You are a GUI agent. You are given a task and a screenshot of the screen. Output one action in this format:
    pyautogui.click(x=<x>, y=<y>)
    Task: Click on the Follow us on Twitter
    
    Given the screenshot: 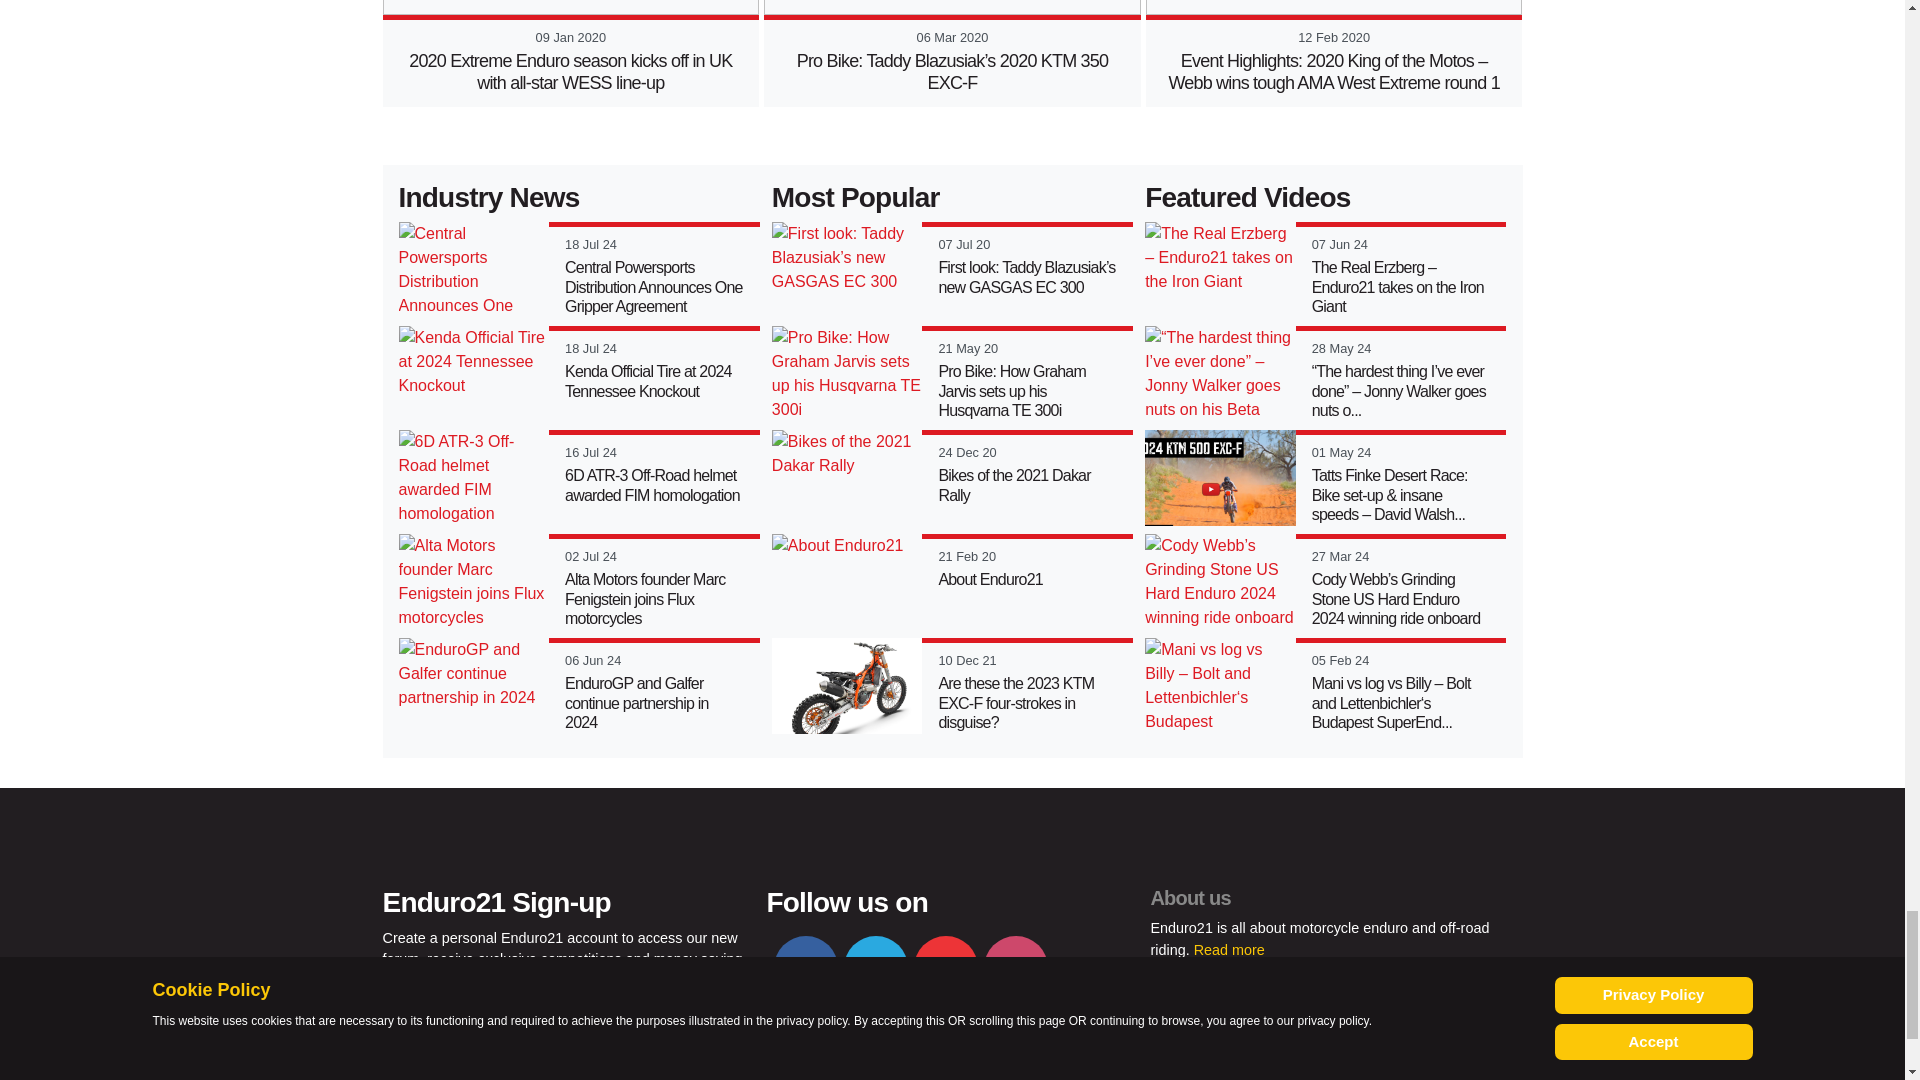 What is the action you would take?
    pyautogui.click(x=876, y=968)
    